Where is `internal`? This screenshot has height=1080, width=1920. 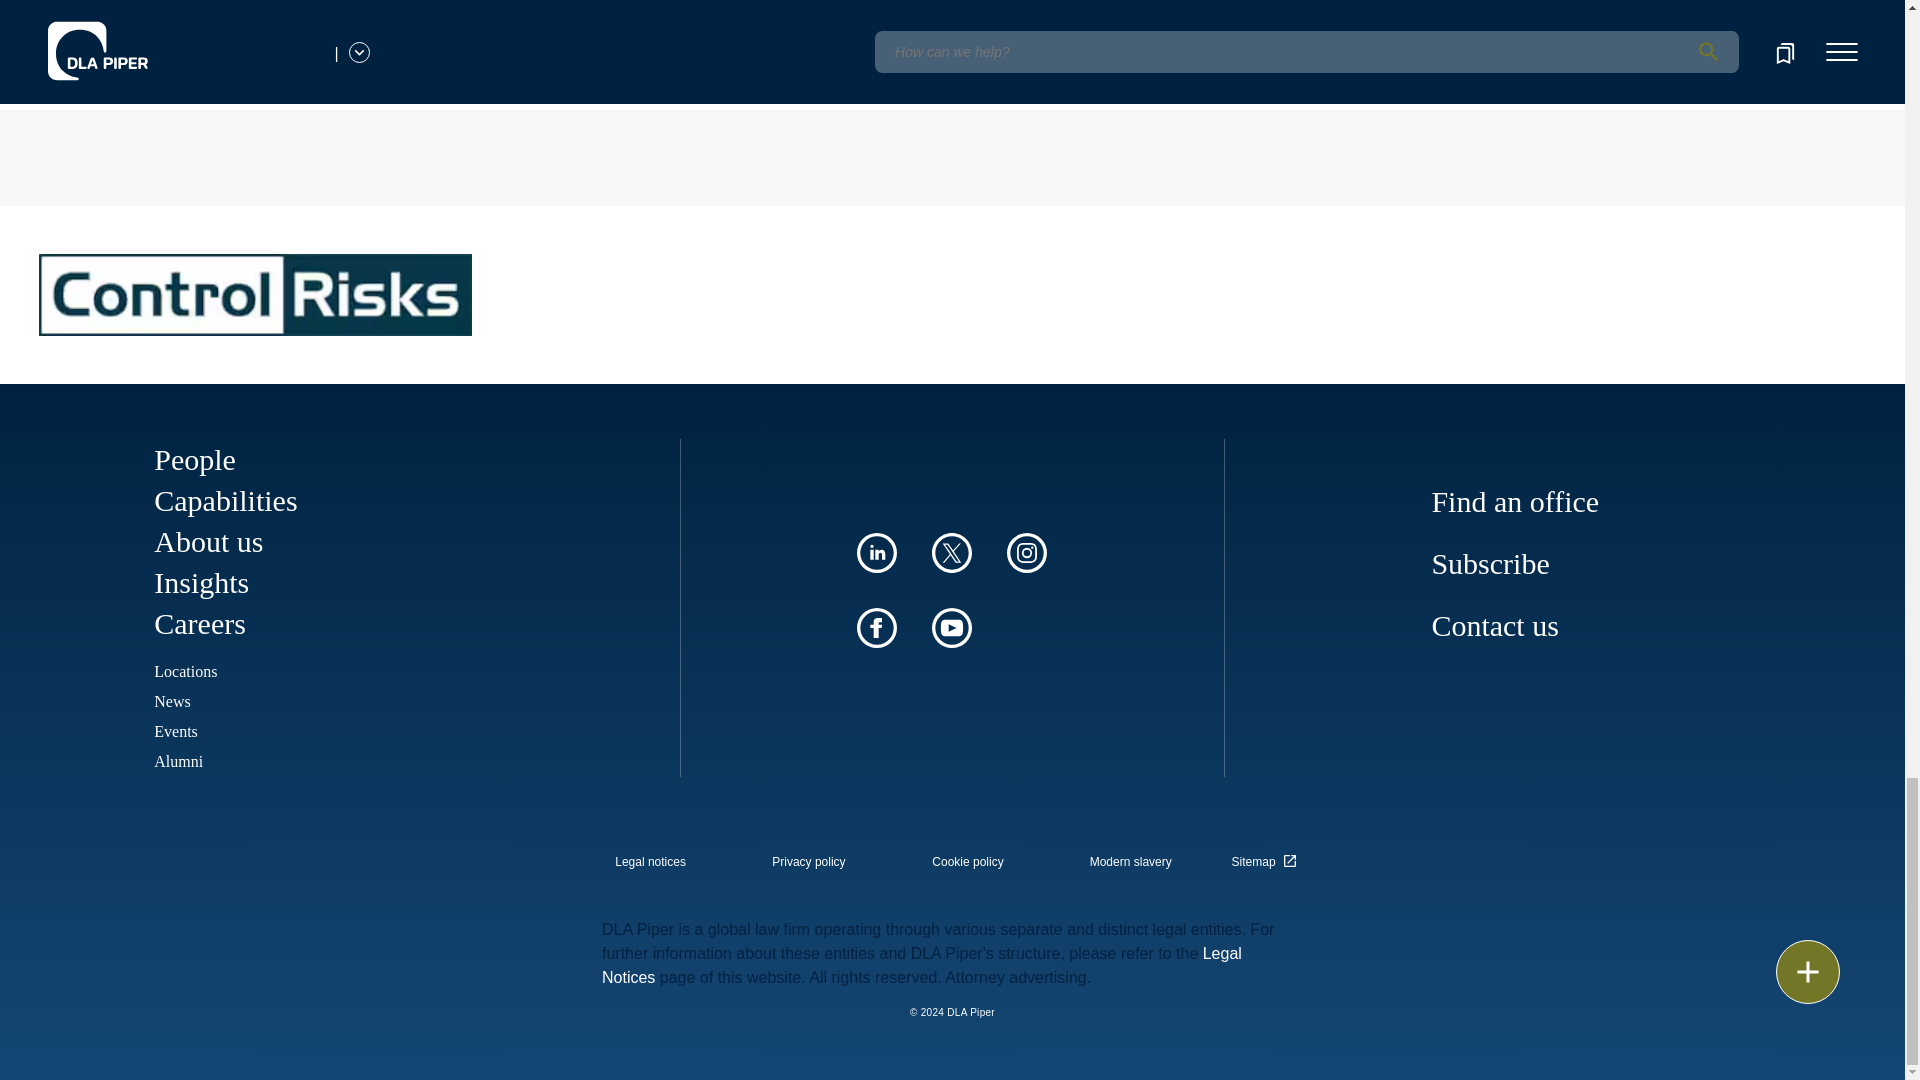 internal is located at coordinates (968, 862).